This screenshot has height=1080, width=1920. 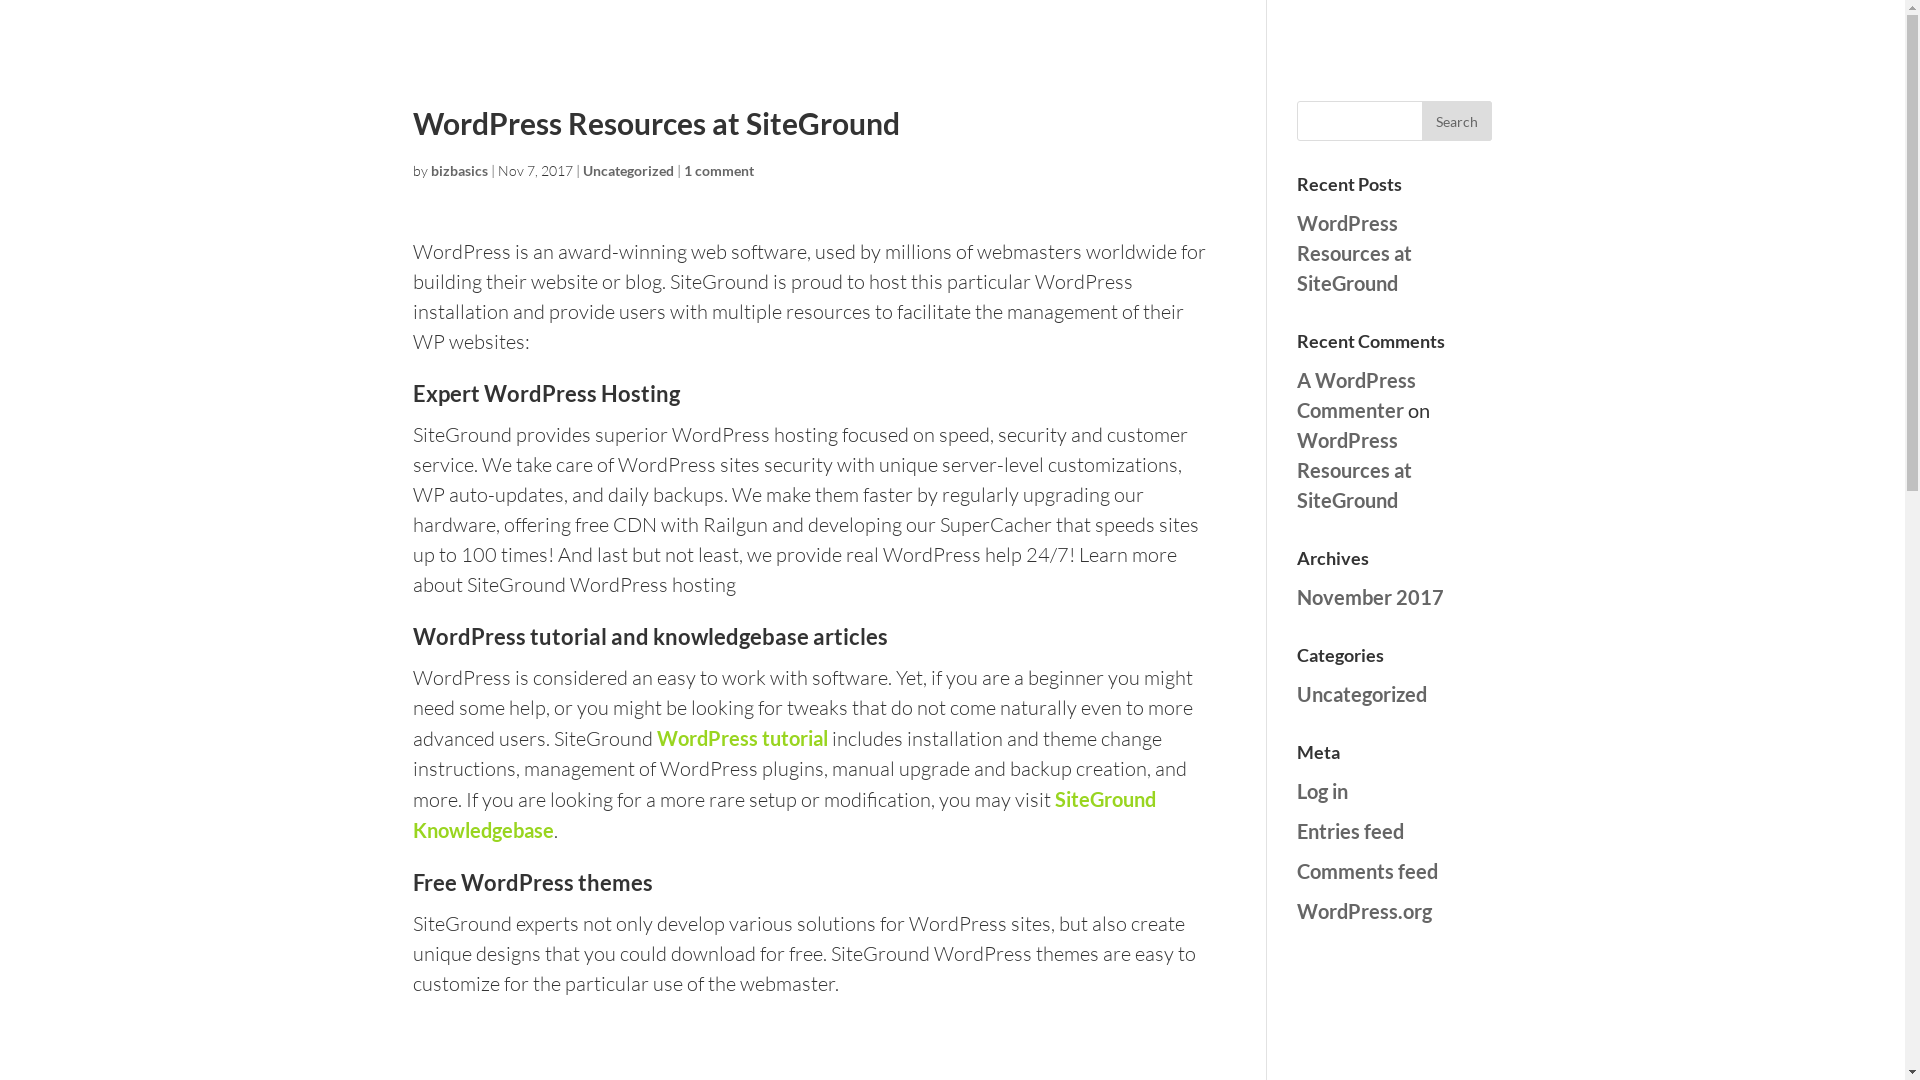 What do you see at coordinates (532, 882) in the screenshot?
I see `Free WordPress themes` at bounding box center [532, 882].